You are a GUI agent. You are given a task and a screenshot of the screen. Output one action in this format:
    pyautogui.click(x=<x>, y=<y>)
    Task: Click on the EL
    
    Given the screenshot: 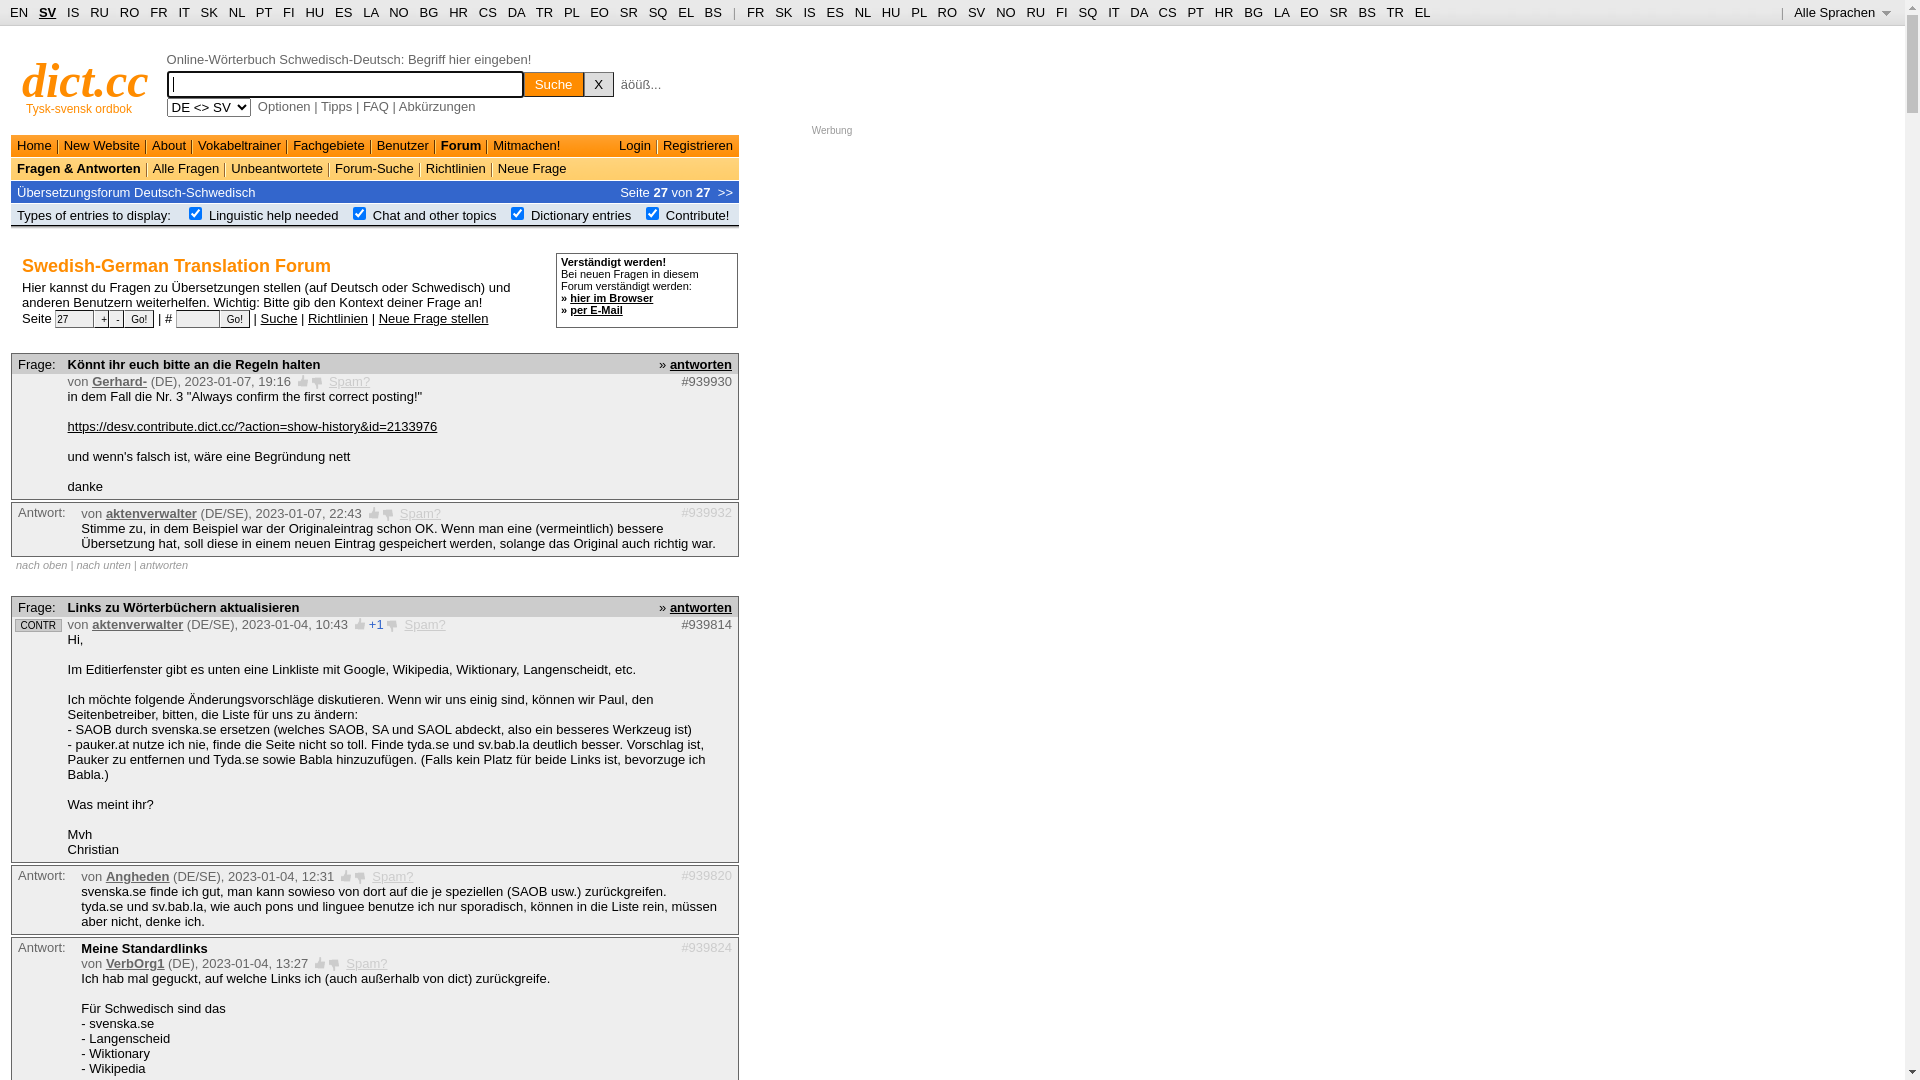 What is the action you would take?
    pyautogui.click(x=686, y=12)
    